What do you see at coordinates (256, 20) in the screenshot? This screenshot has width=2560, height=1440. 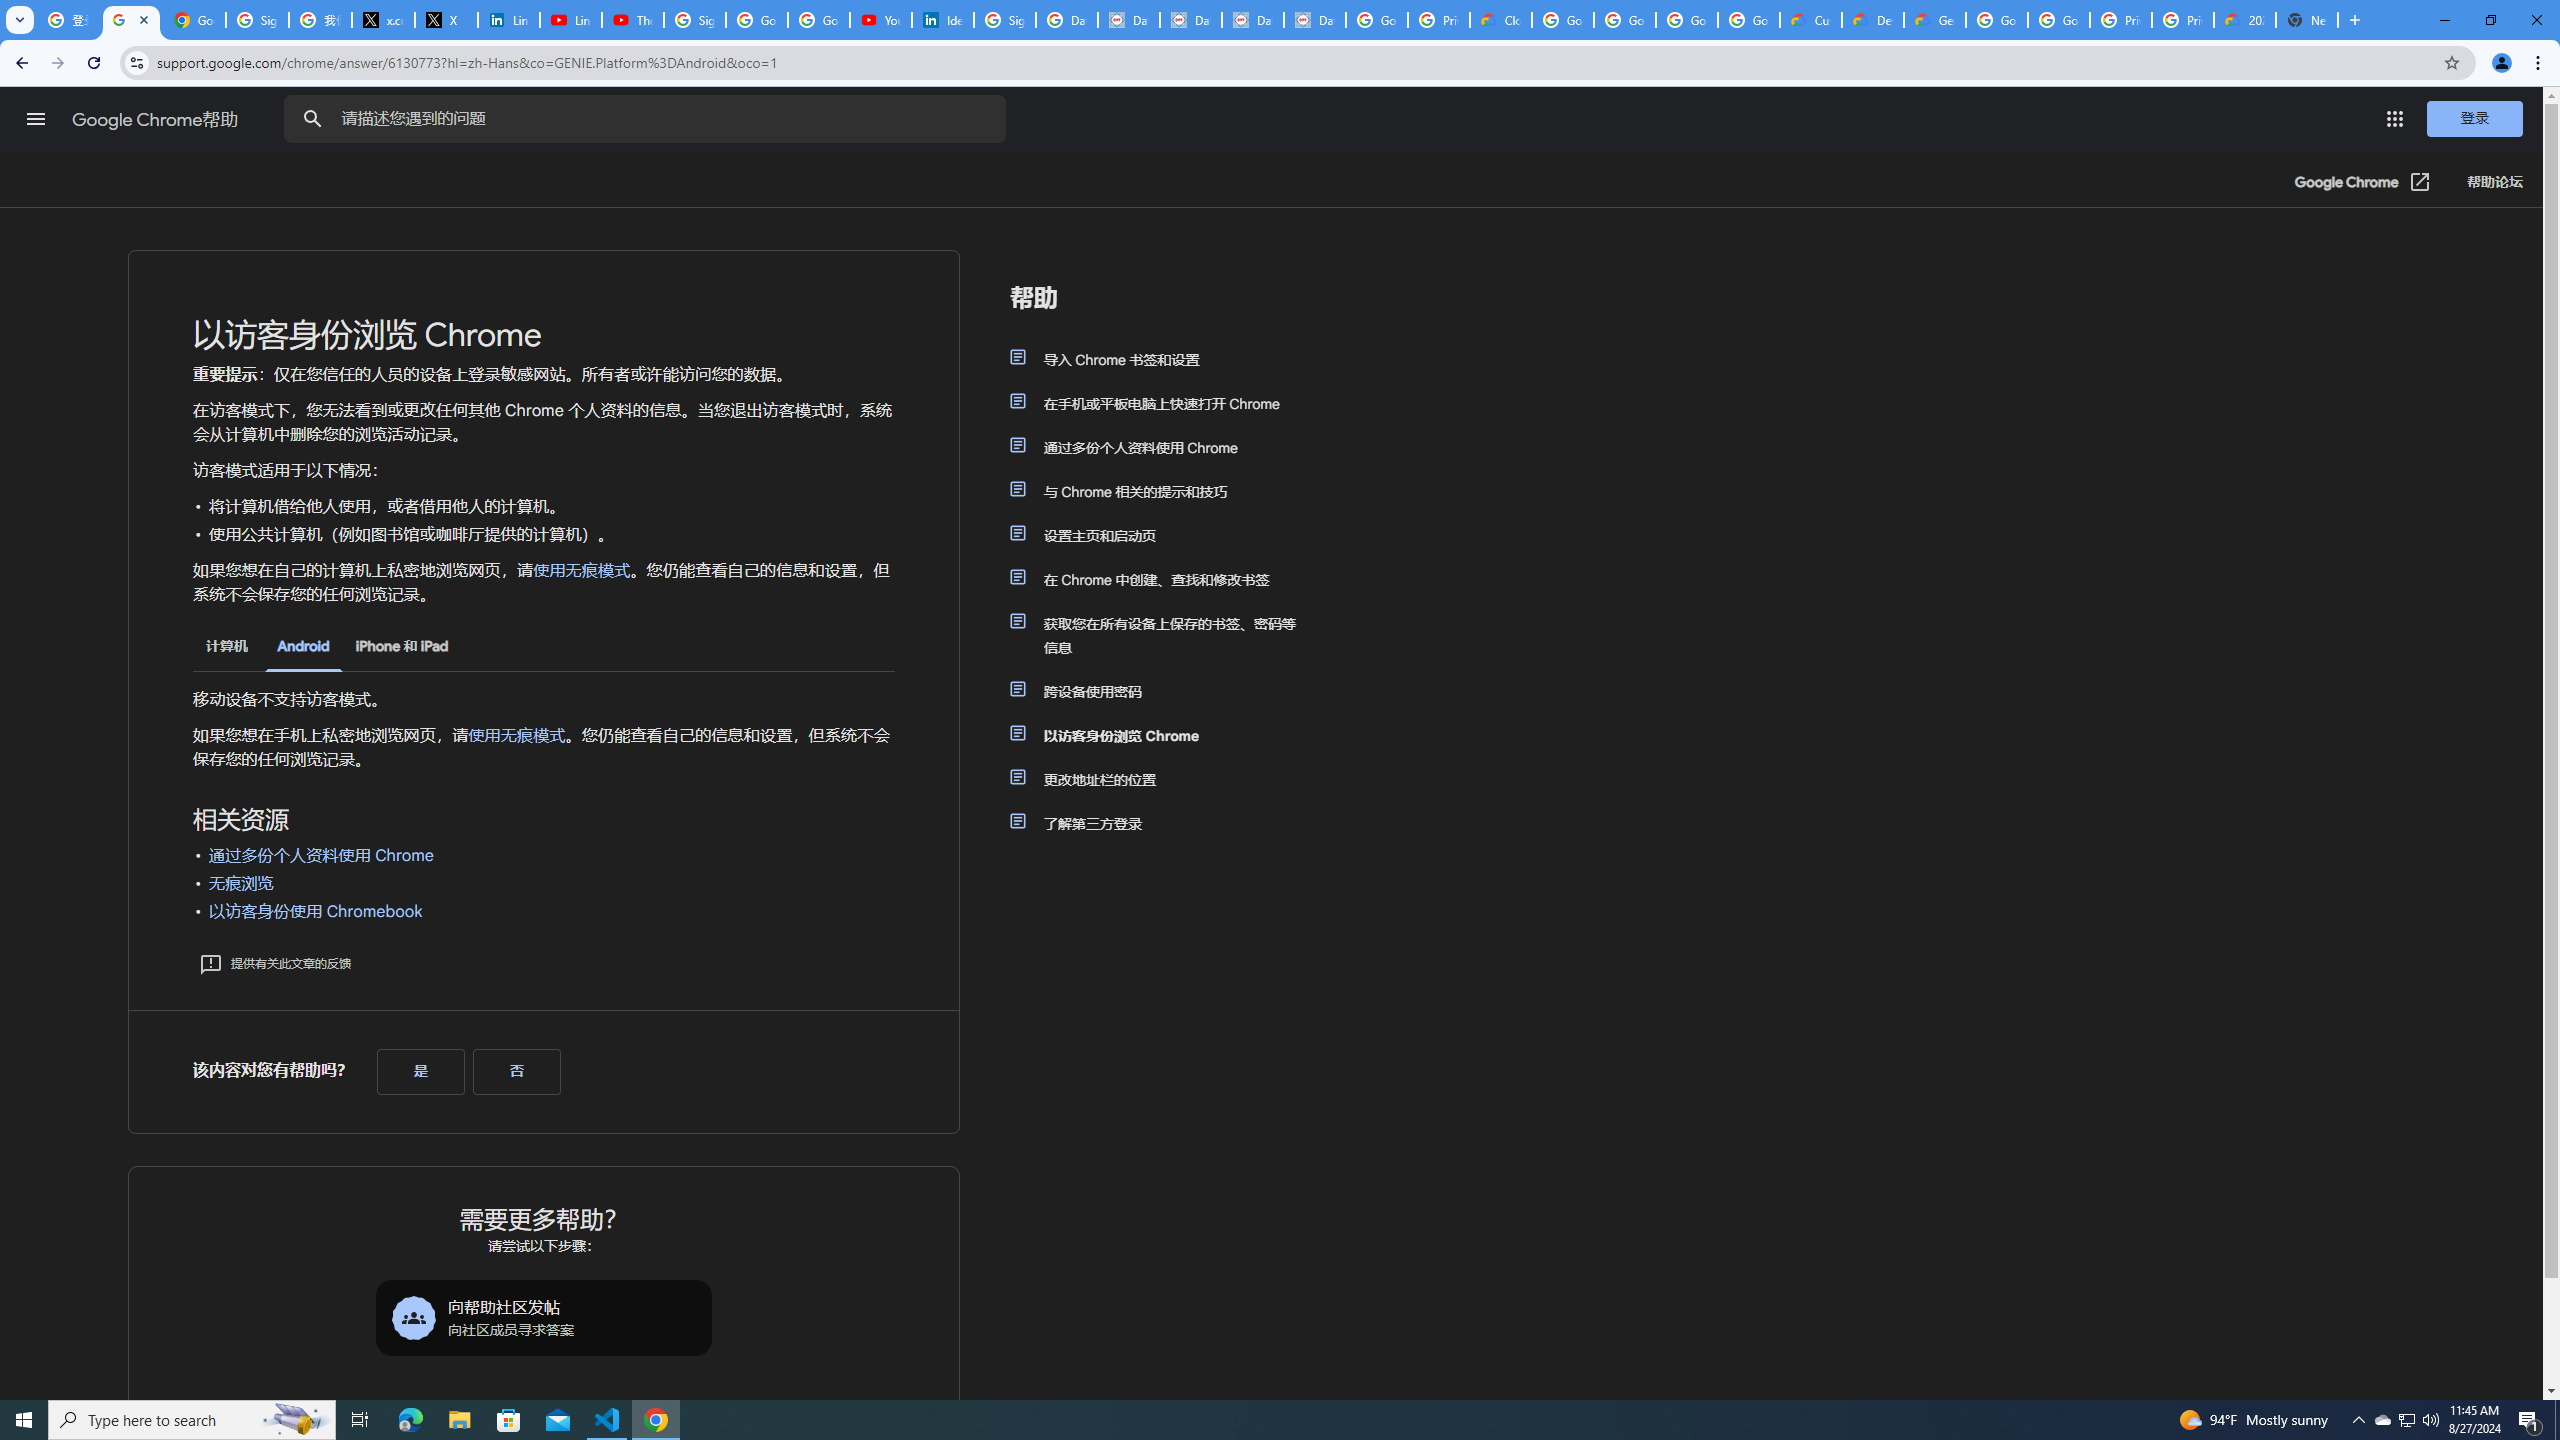 I see `Sign in - Google Accounts` at bounding box center [256, 20].